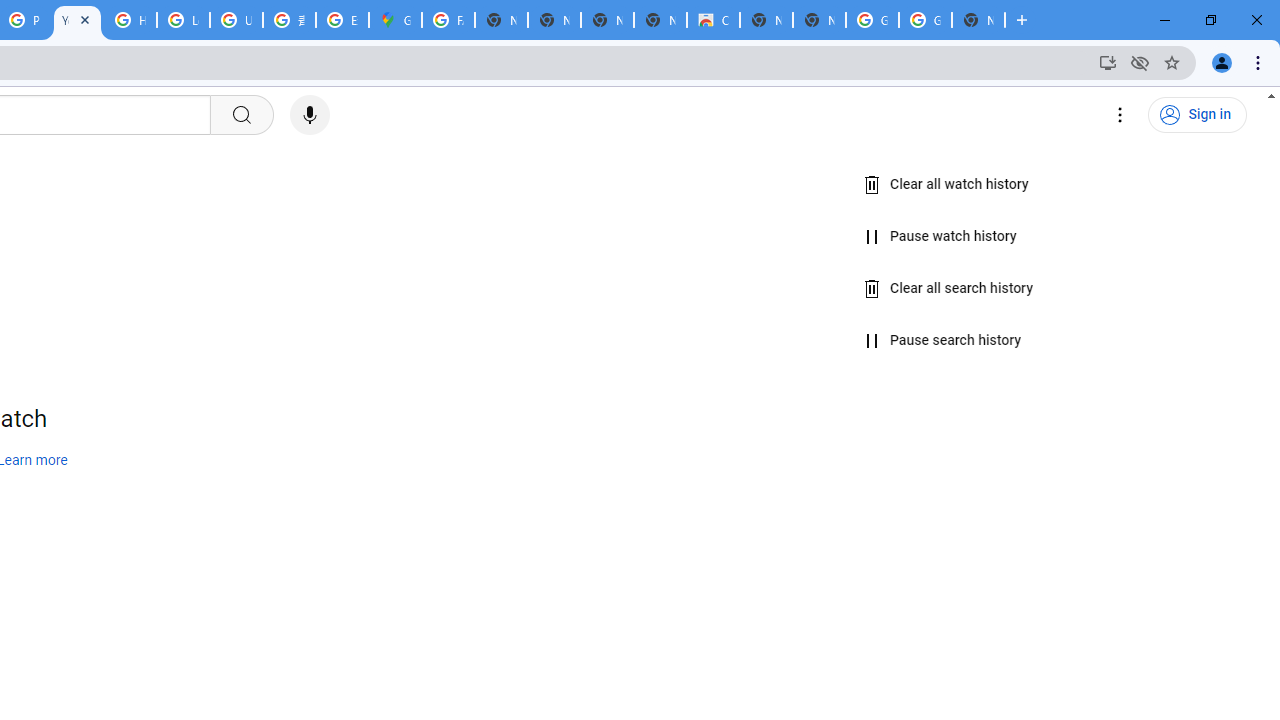  I want to click on Sign in, so click(1197, 115).